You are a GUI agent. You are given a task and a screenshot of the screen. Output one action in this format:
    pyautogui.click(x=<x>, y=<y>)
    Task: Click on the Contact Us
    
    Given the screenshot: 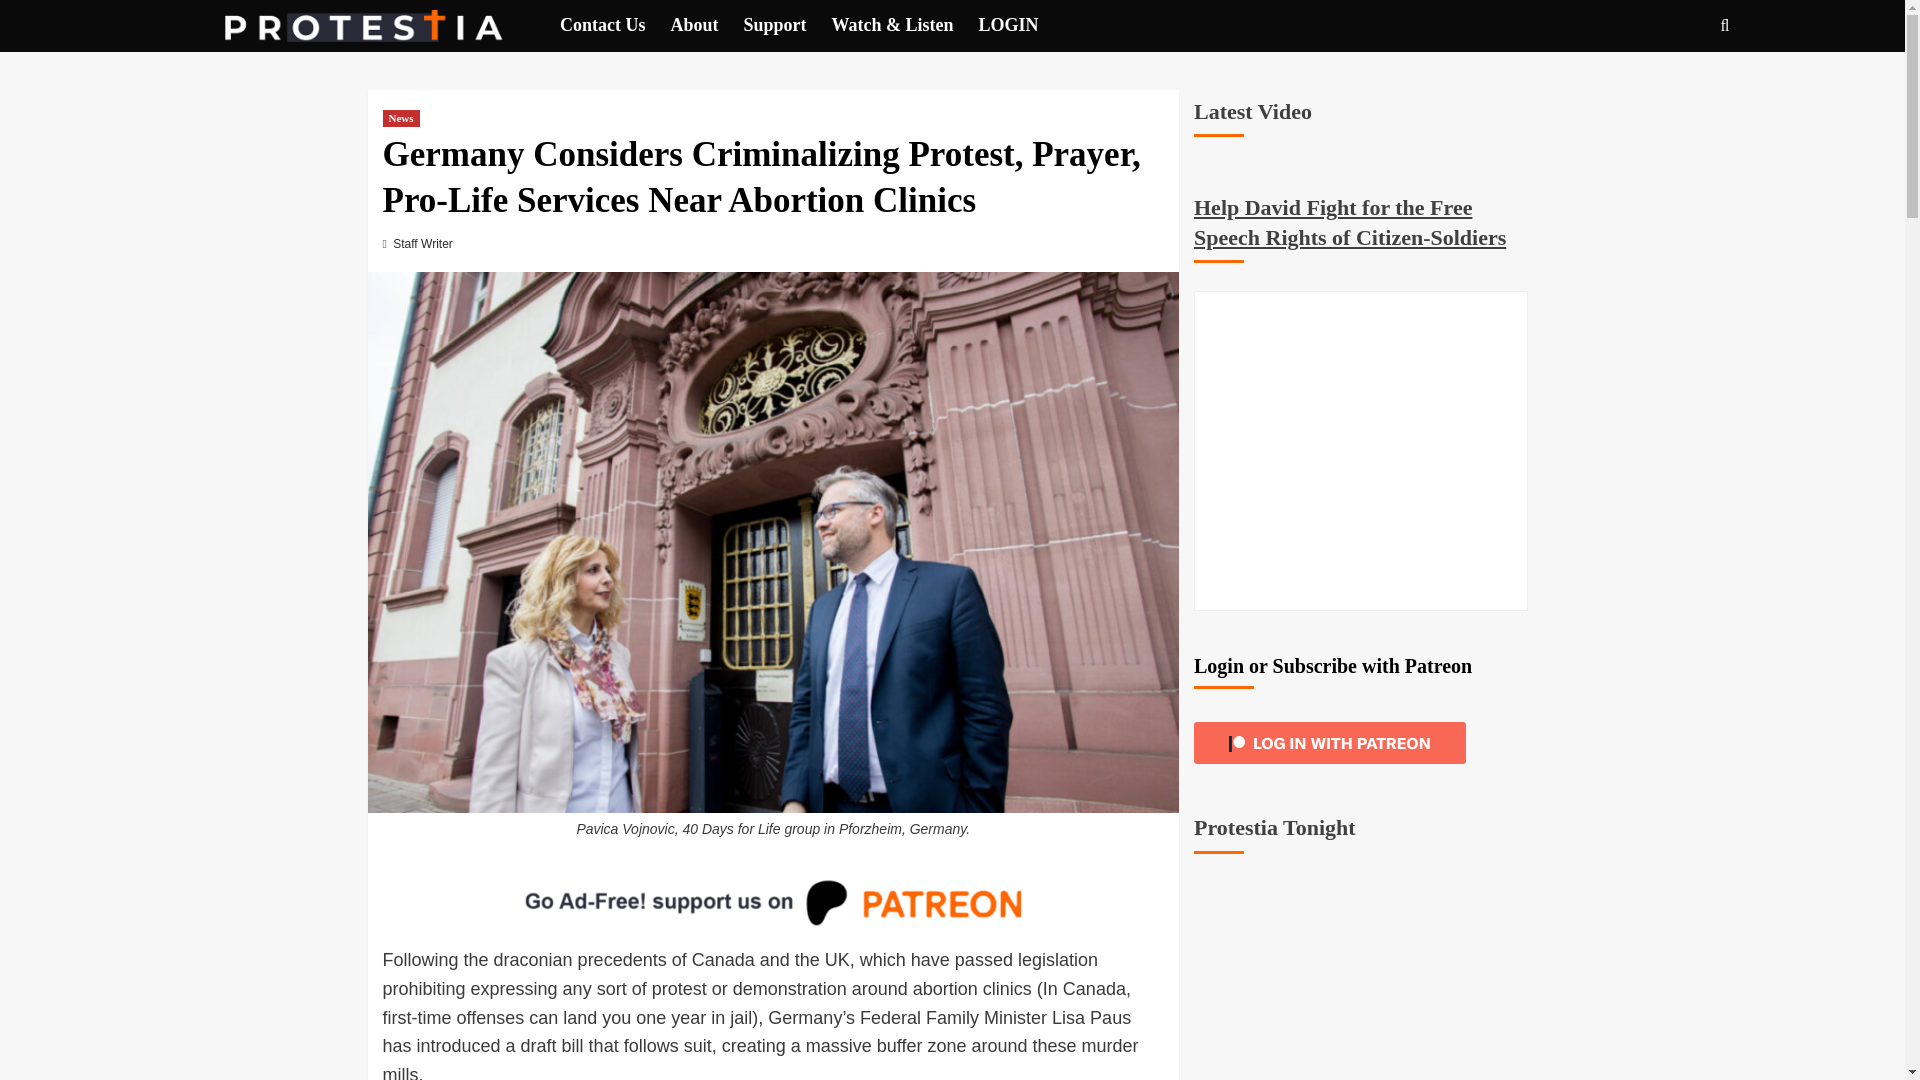 What is the action you would take?
    pyautogui.click(x=615, y=25)
    